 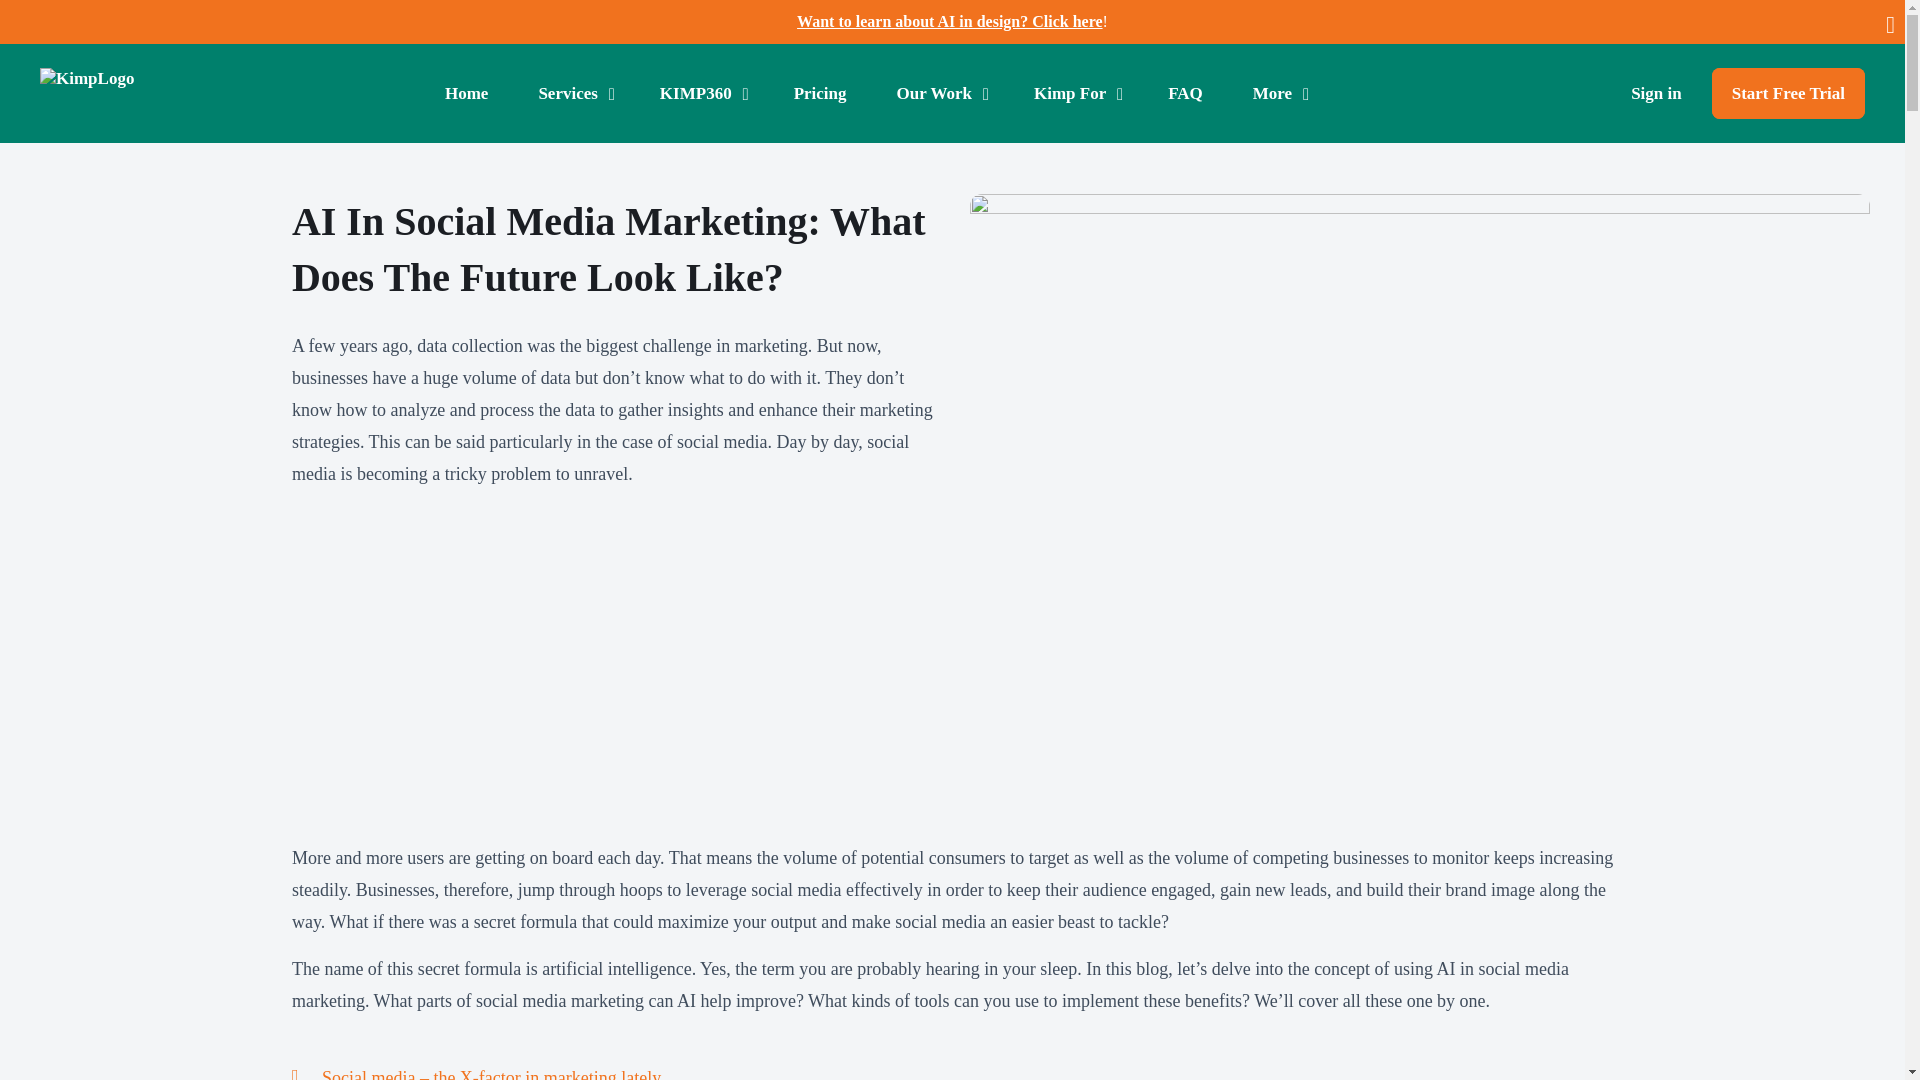 What do you see at coordinates (702, 93) in the screenshot?
I see `KIMP360` at bounding box center [702, 93].